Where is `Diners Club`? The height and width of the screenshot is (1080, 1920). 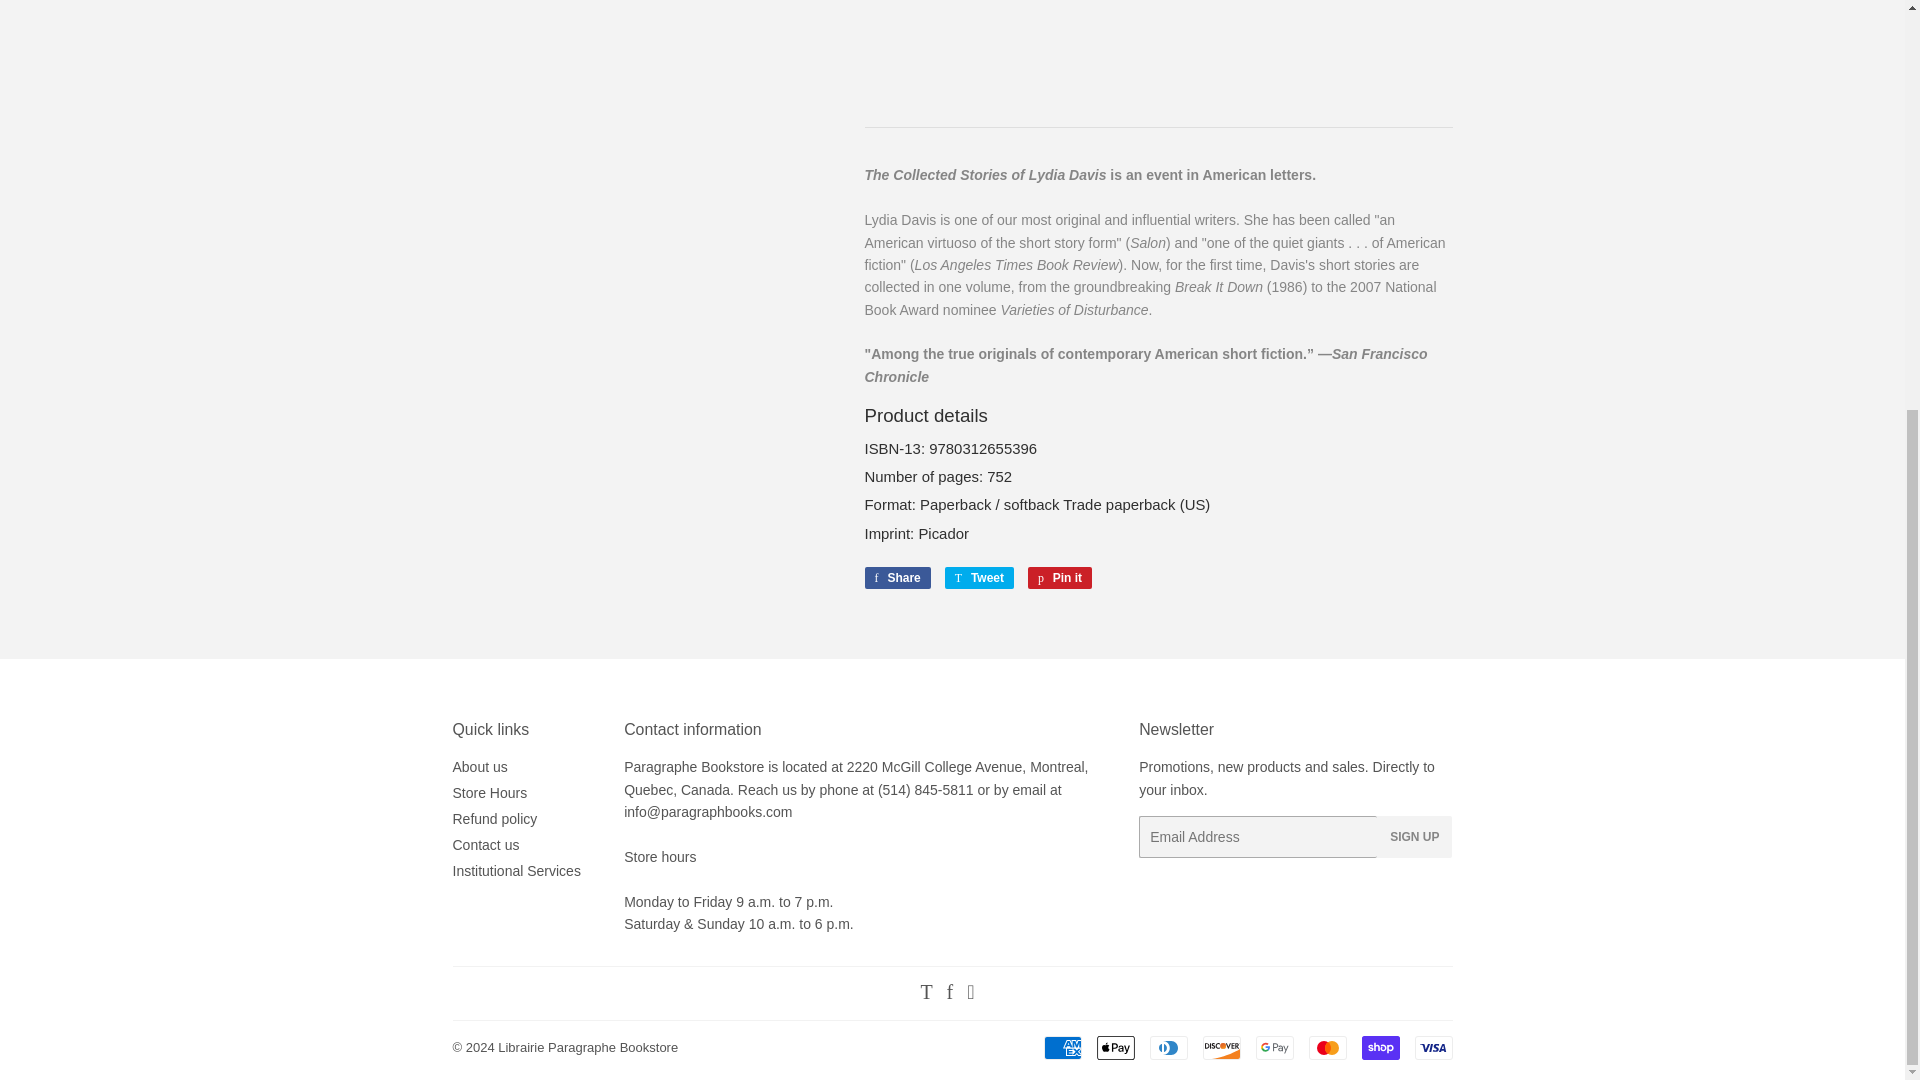
Diners Club is located at coordinates (1169, 1047).